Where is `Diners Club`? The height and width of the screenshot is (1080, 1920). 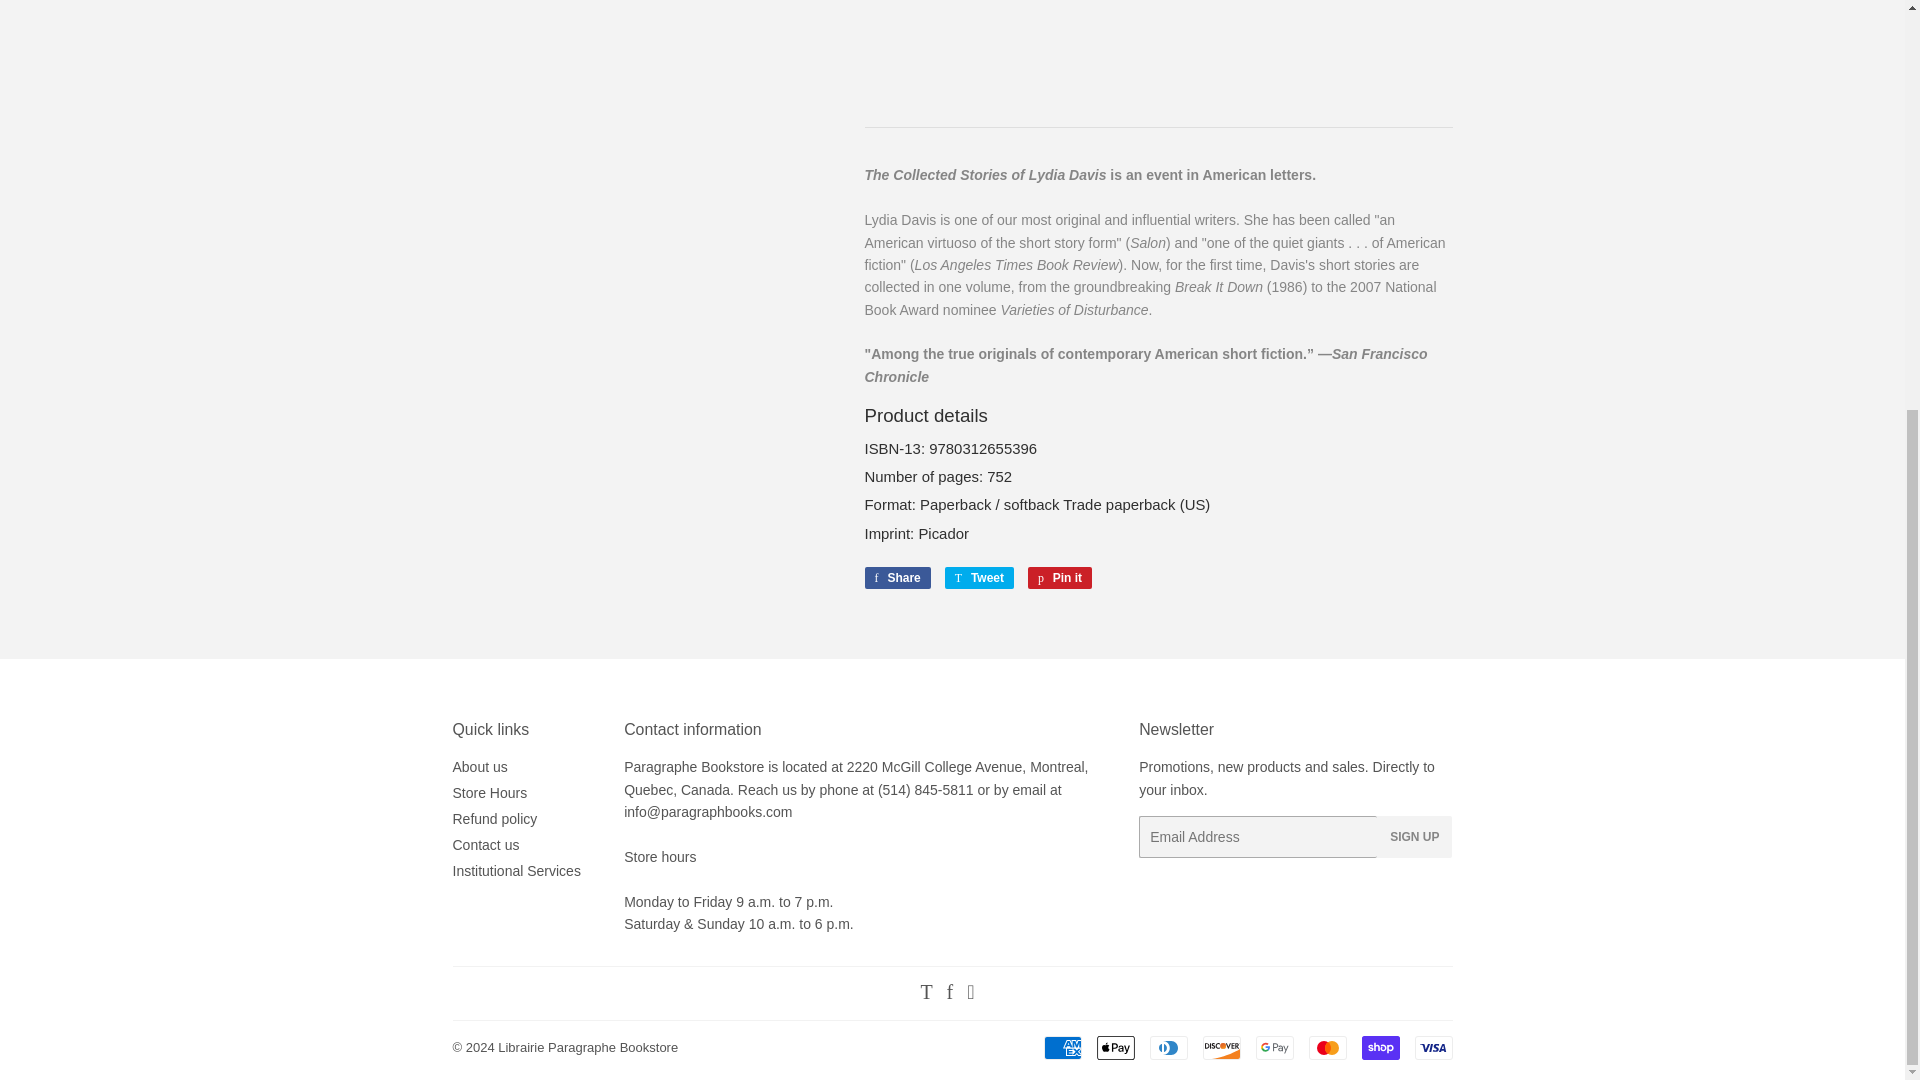
Diners Club is located at coordinates (1169, 1047).